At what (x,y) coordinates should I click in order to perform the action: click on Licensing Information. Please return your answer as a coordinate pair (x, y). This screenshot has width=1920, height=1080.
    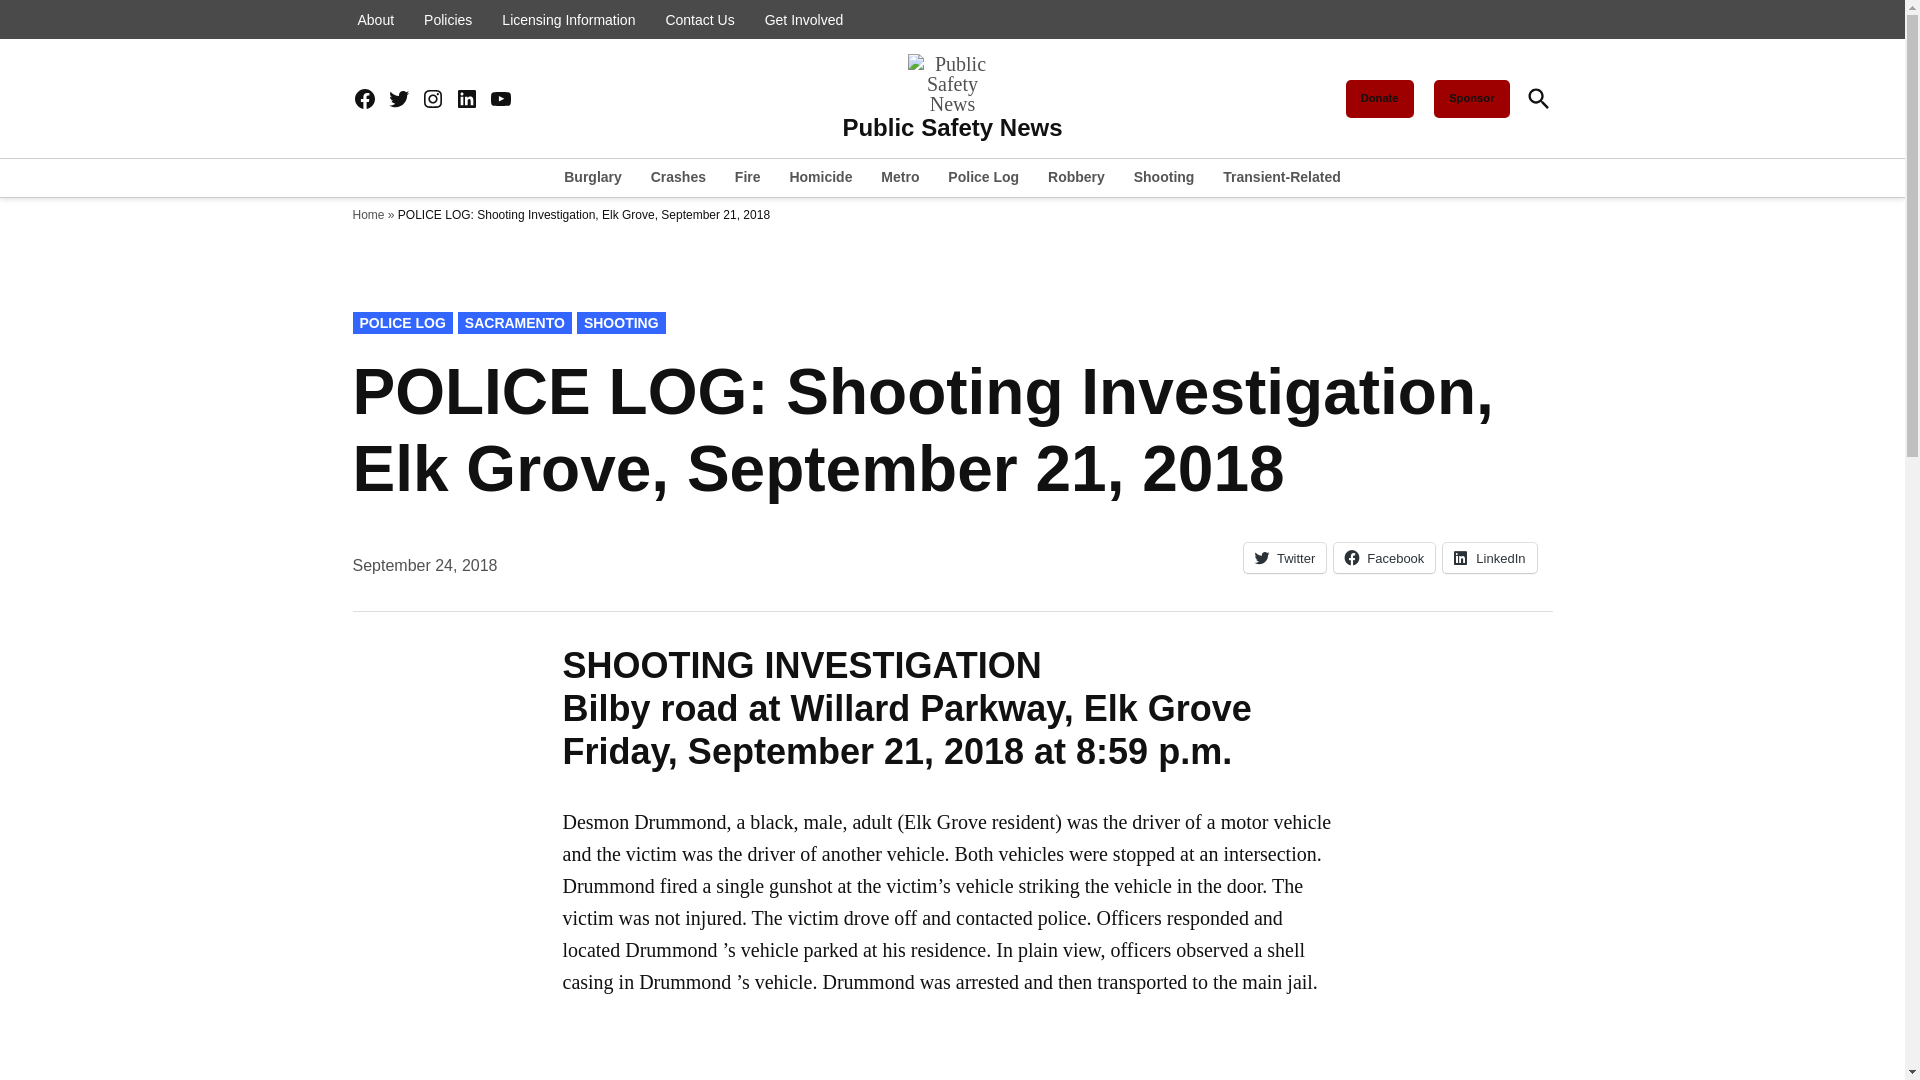
    Looking at the image, I should click on (568, 20).